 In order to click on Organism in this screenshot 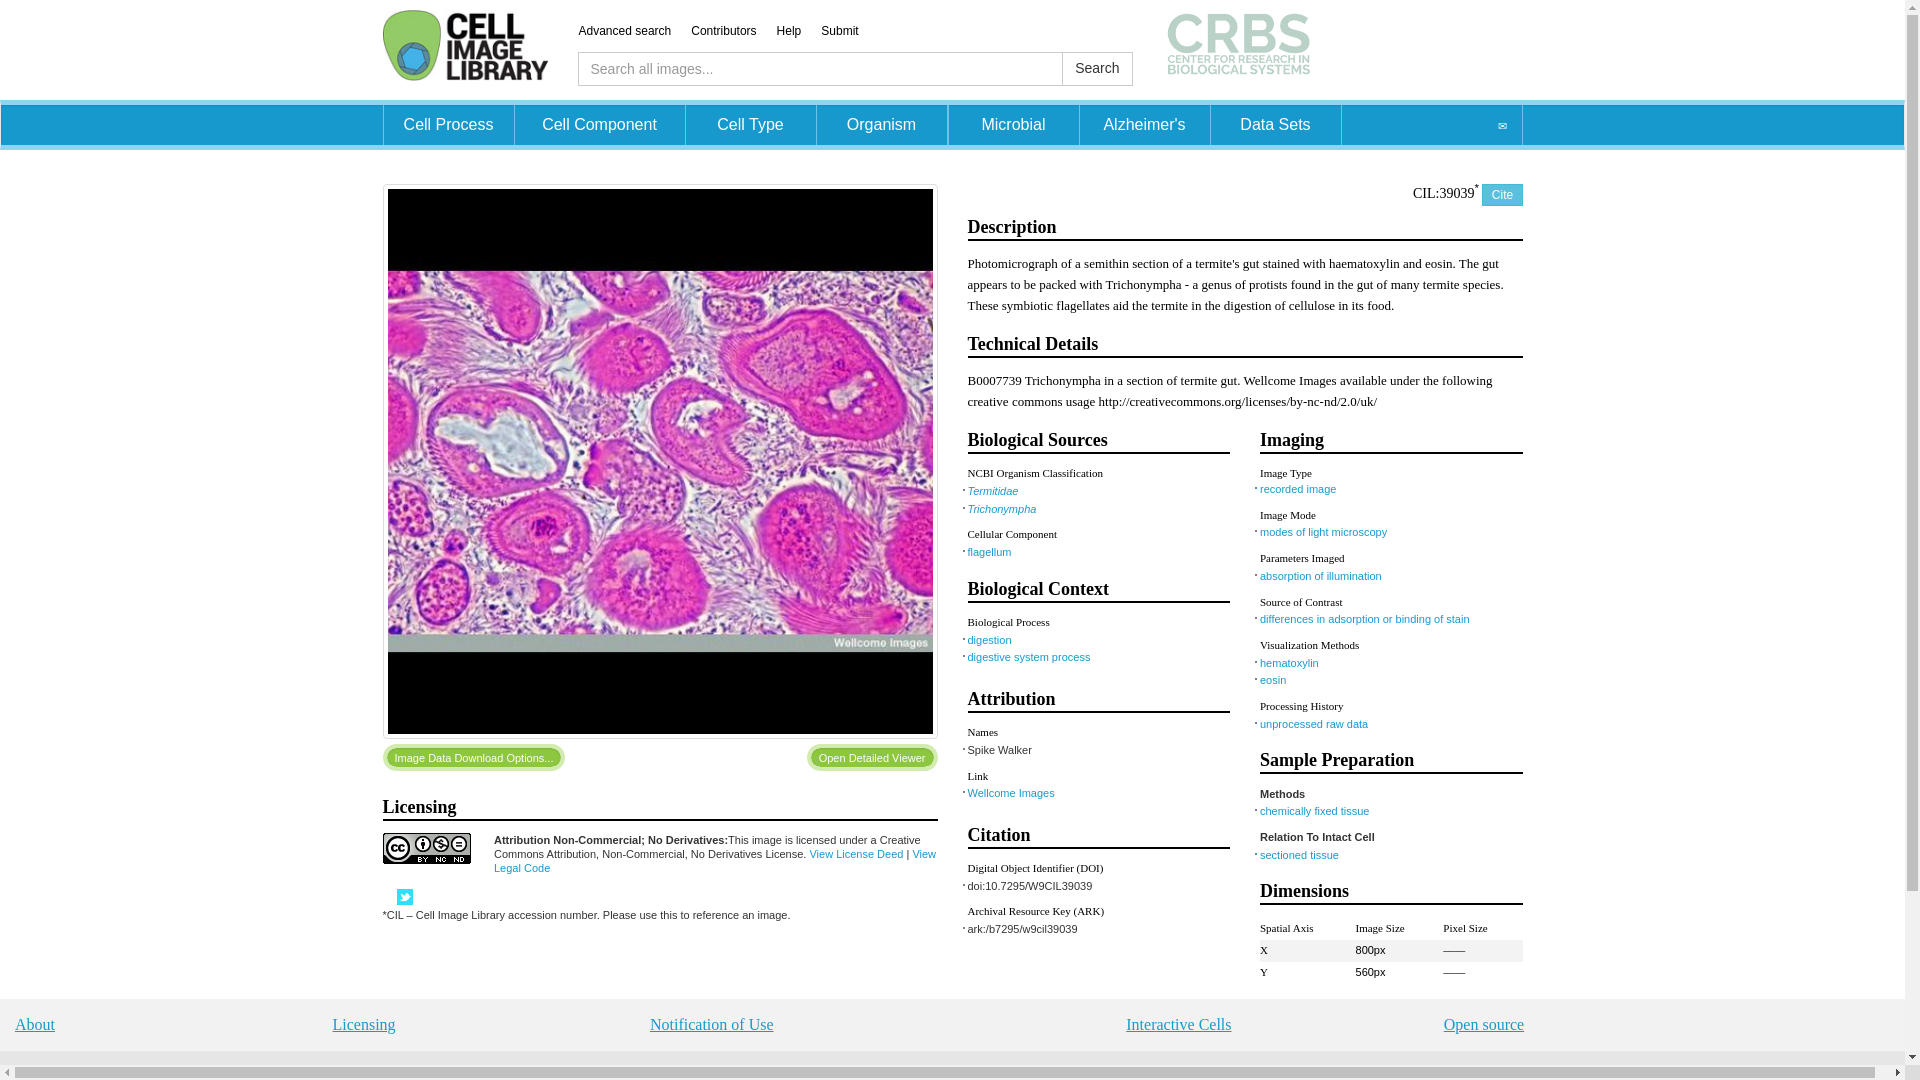, I will do `click(881, 124)`.